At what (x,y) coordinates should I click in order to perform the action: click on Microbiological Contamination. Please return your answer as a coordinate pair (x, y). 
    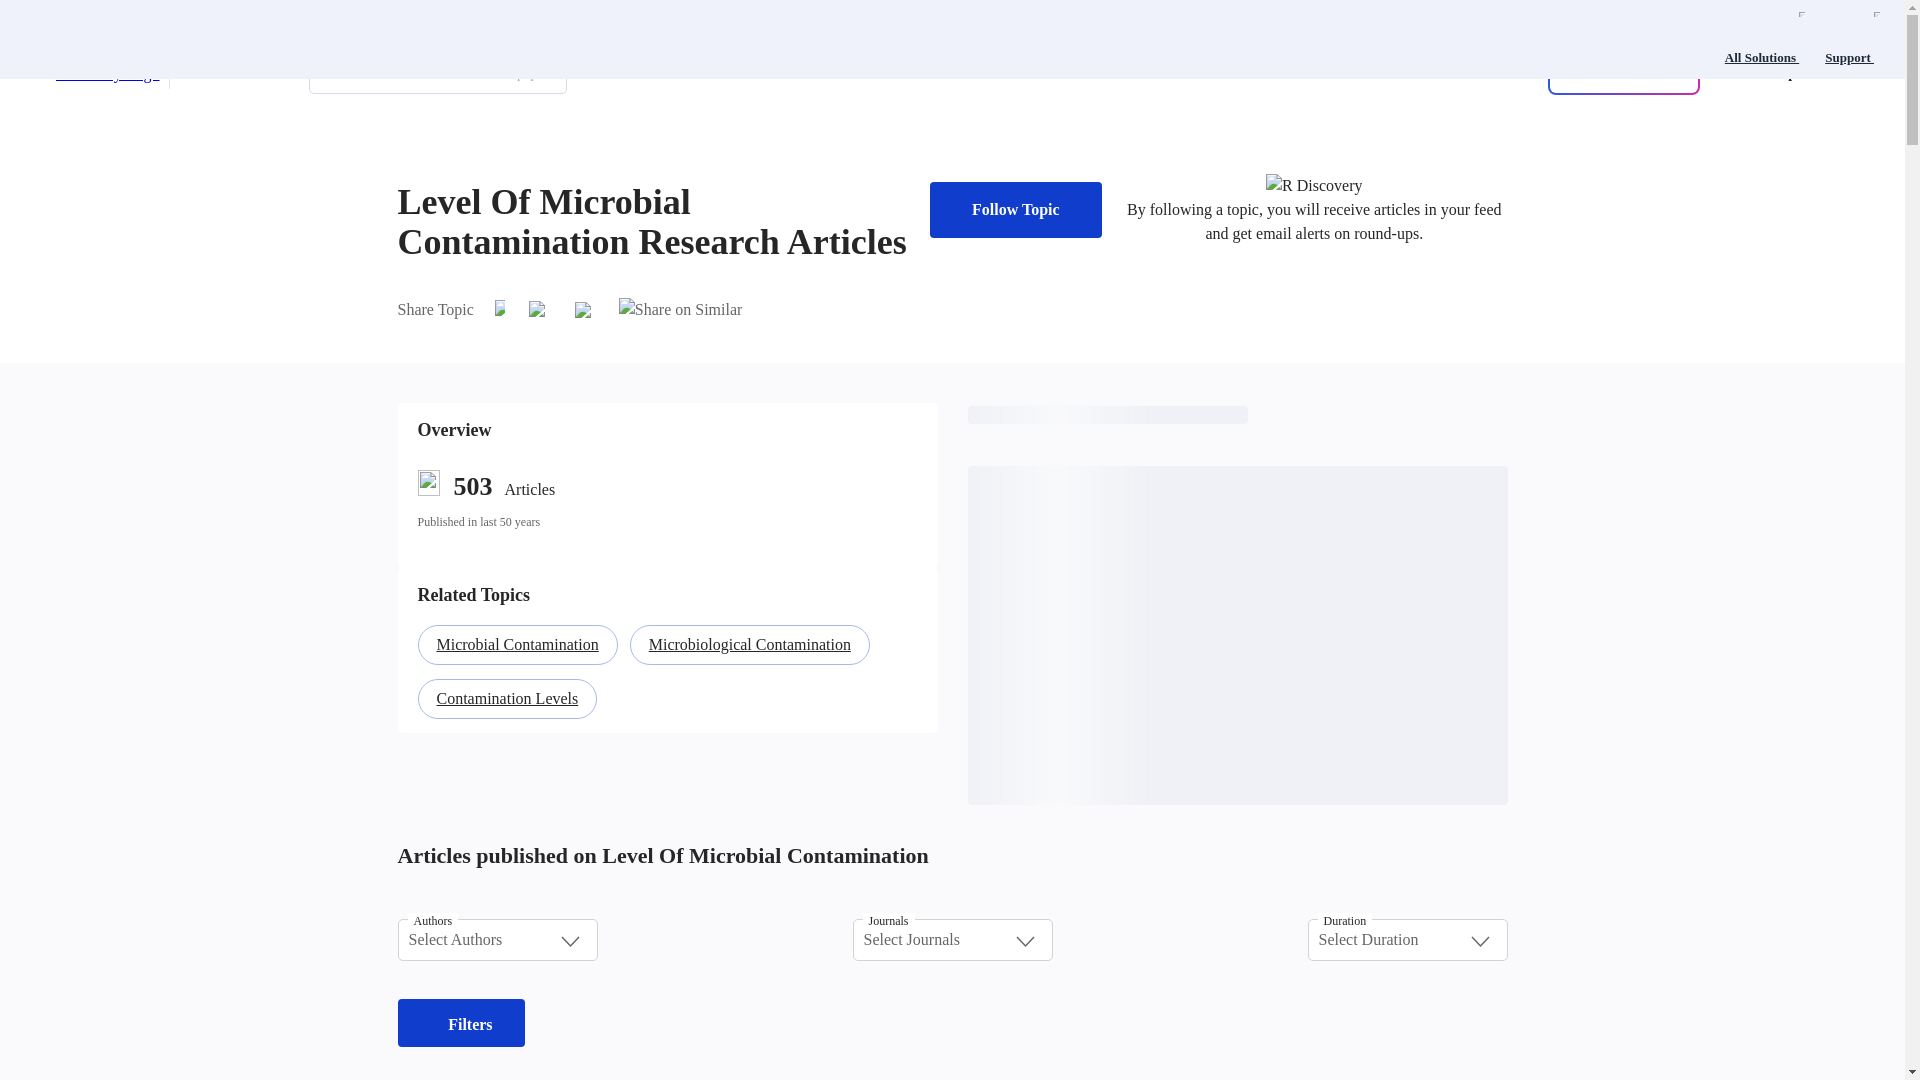
    Looking at the image, I should click on (749, 644).